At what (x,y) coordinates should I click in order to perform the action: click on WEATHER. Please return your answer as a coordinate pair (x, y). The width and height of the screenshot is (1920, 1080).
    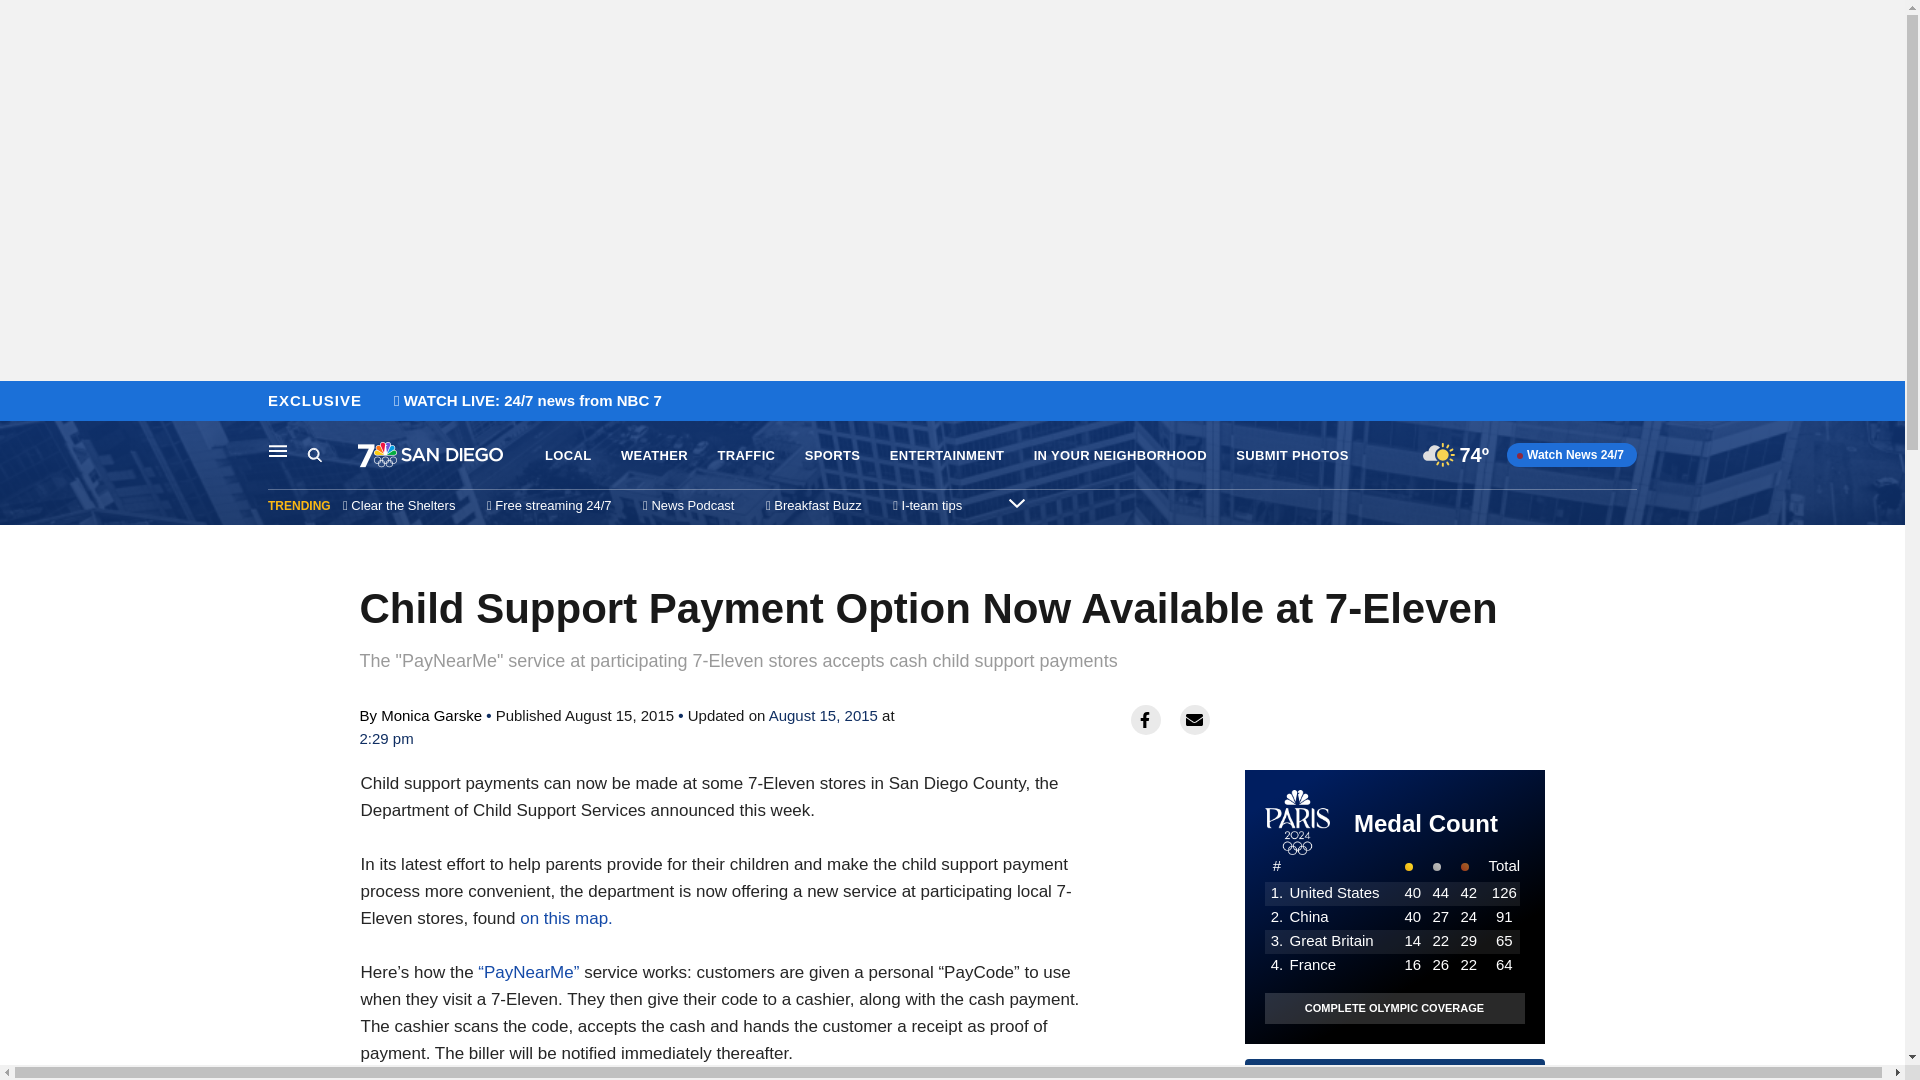
    Looking at the image, I should click on (1017, 502).